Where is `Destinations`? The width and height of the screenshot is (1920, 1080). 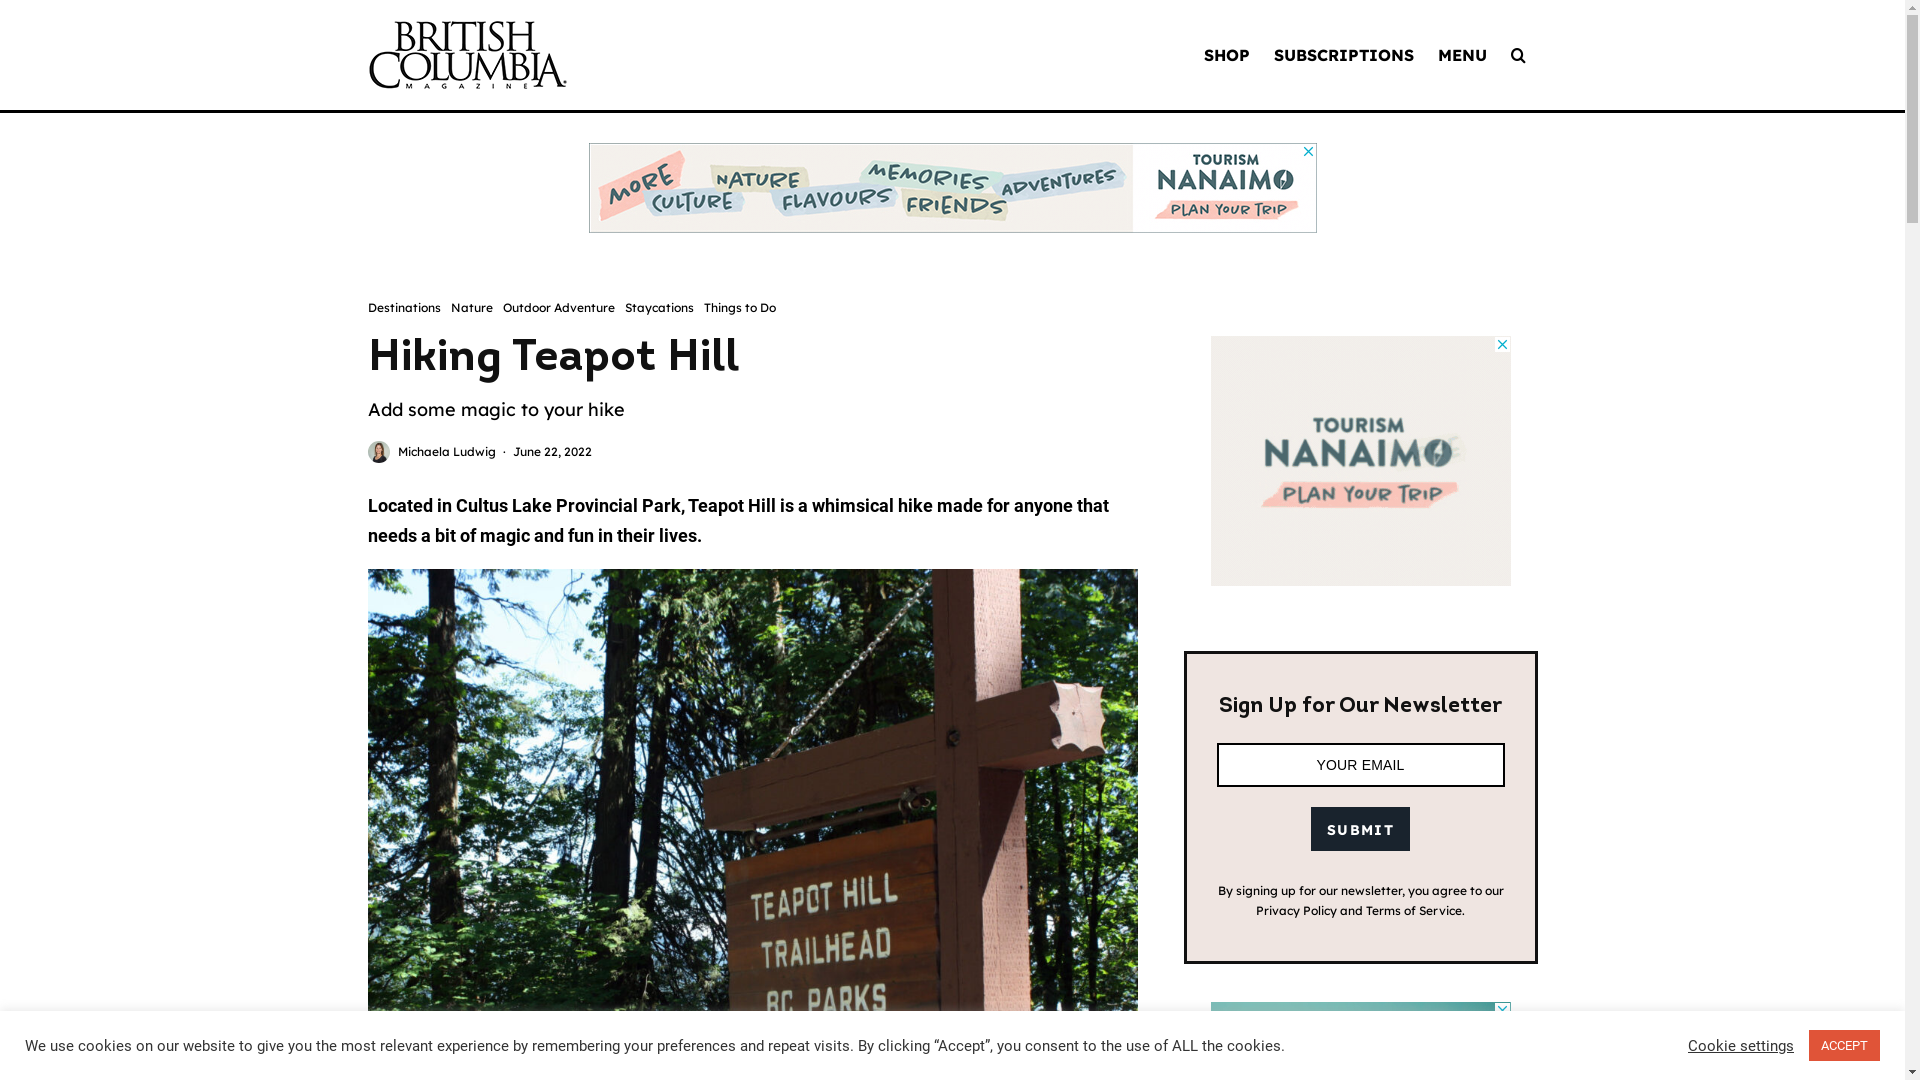
Destinations is located at coordinates (404, 308).